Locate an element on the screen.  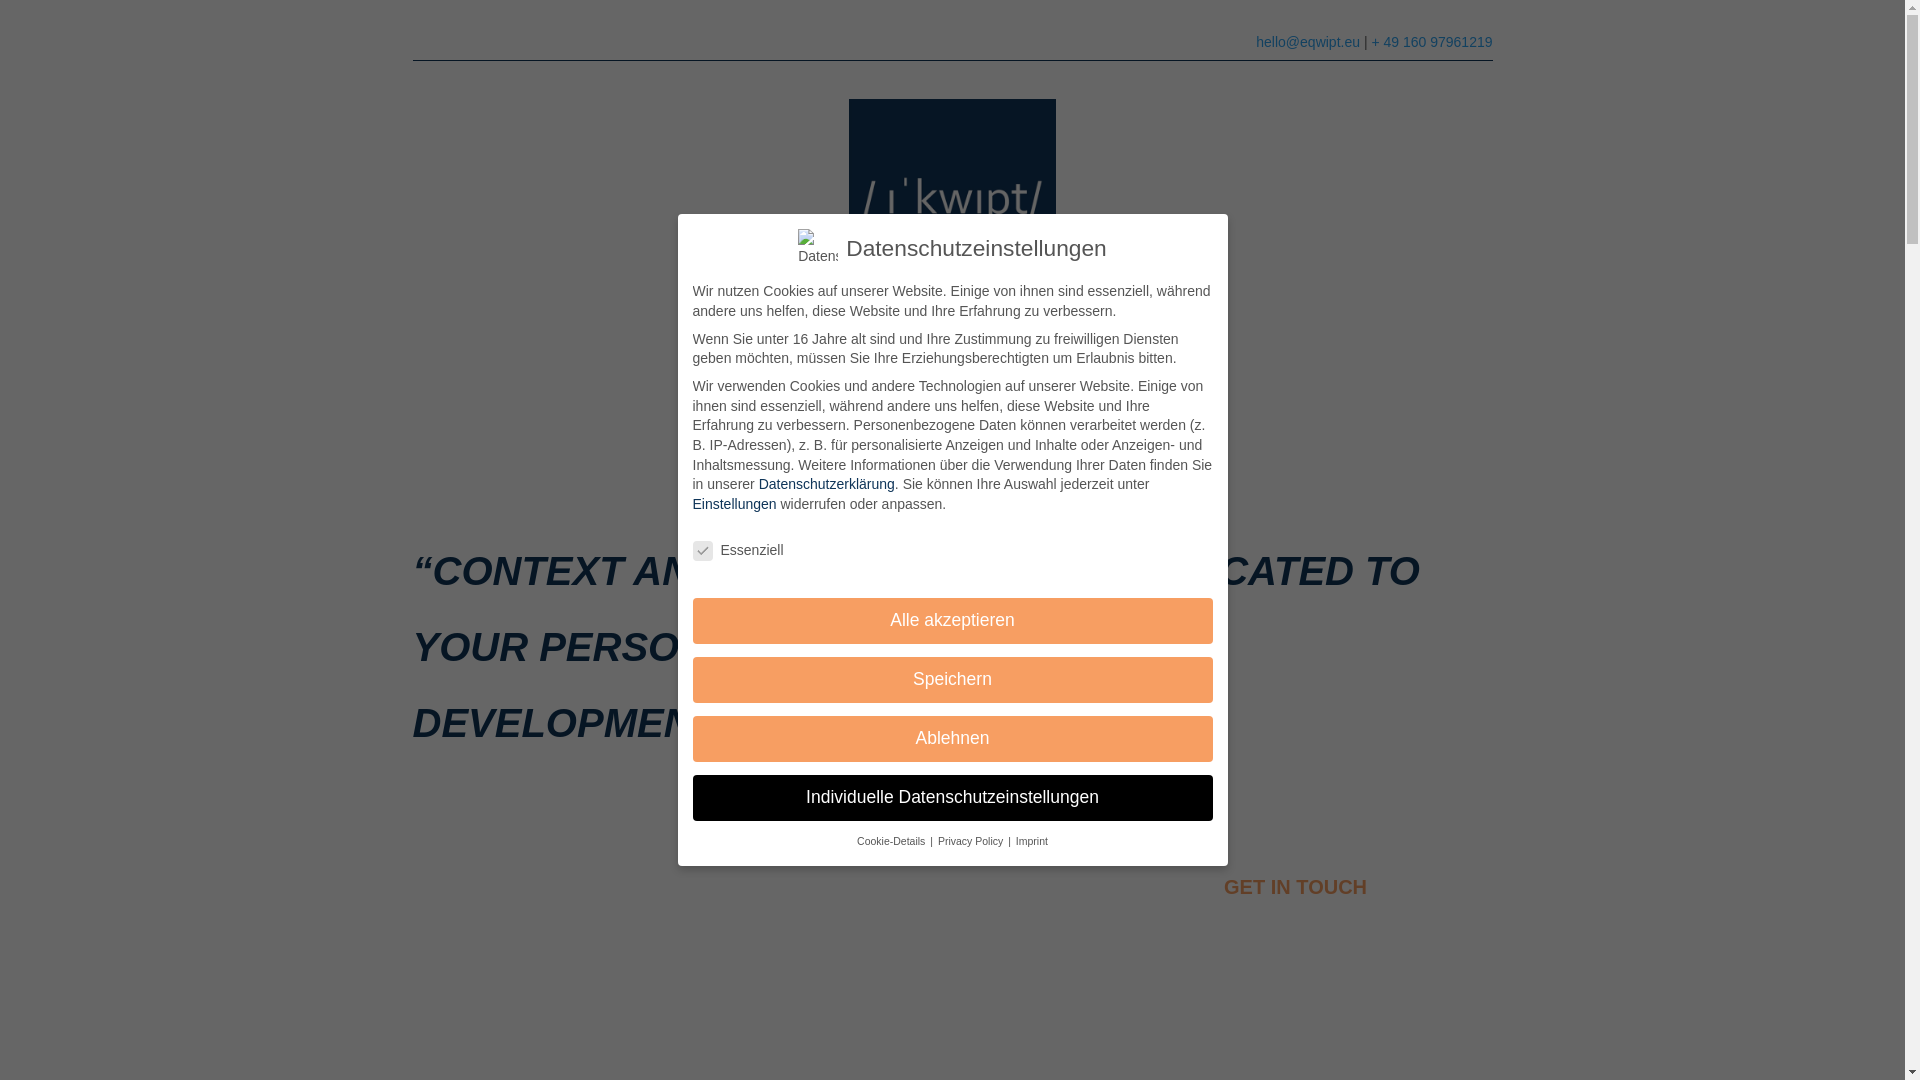
cropped-Logo-Michael-Schellenberg.jpg is located at coordinates (952, 202).